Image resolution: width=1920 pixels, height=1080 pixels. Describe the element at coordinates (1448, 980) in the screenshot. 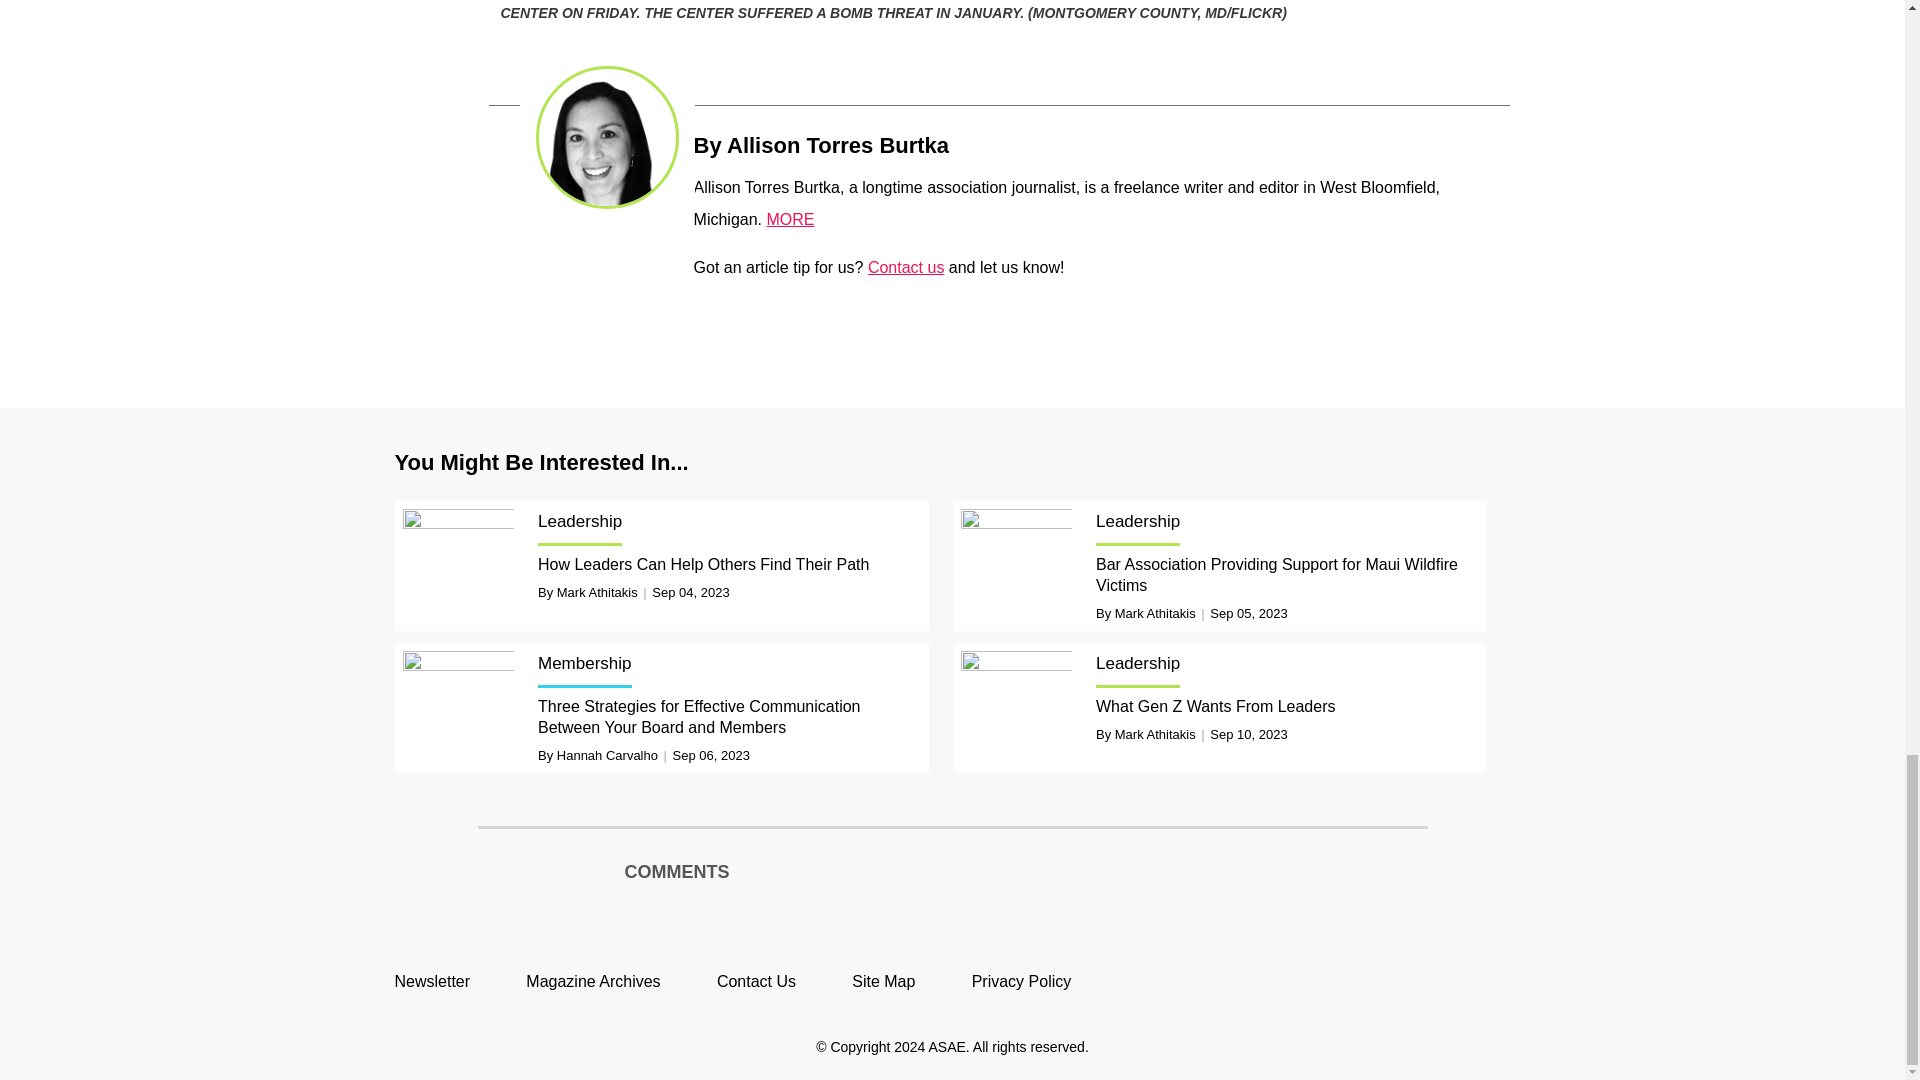

I see `Visit us onLinkedIn` at that location.